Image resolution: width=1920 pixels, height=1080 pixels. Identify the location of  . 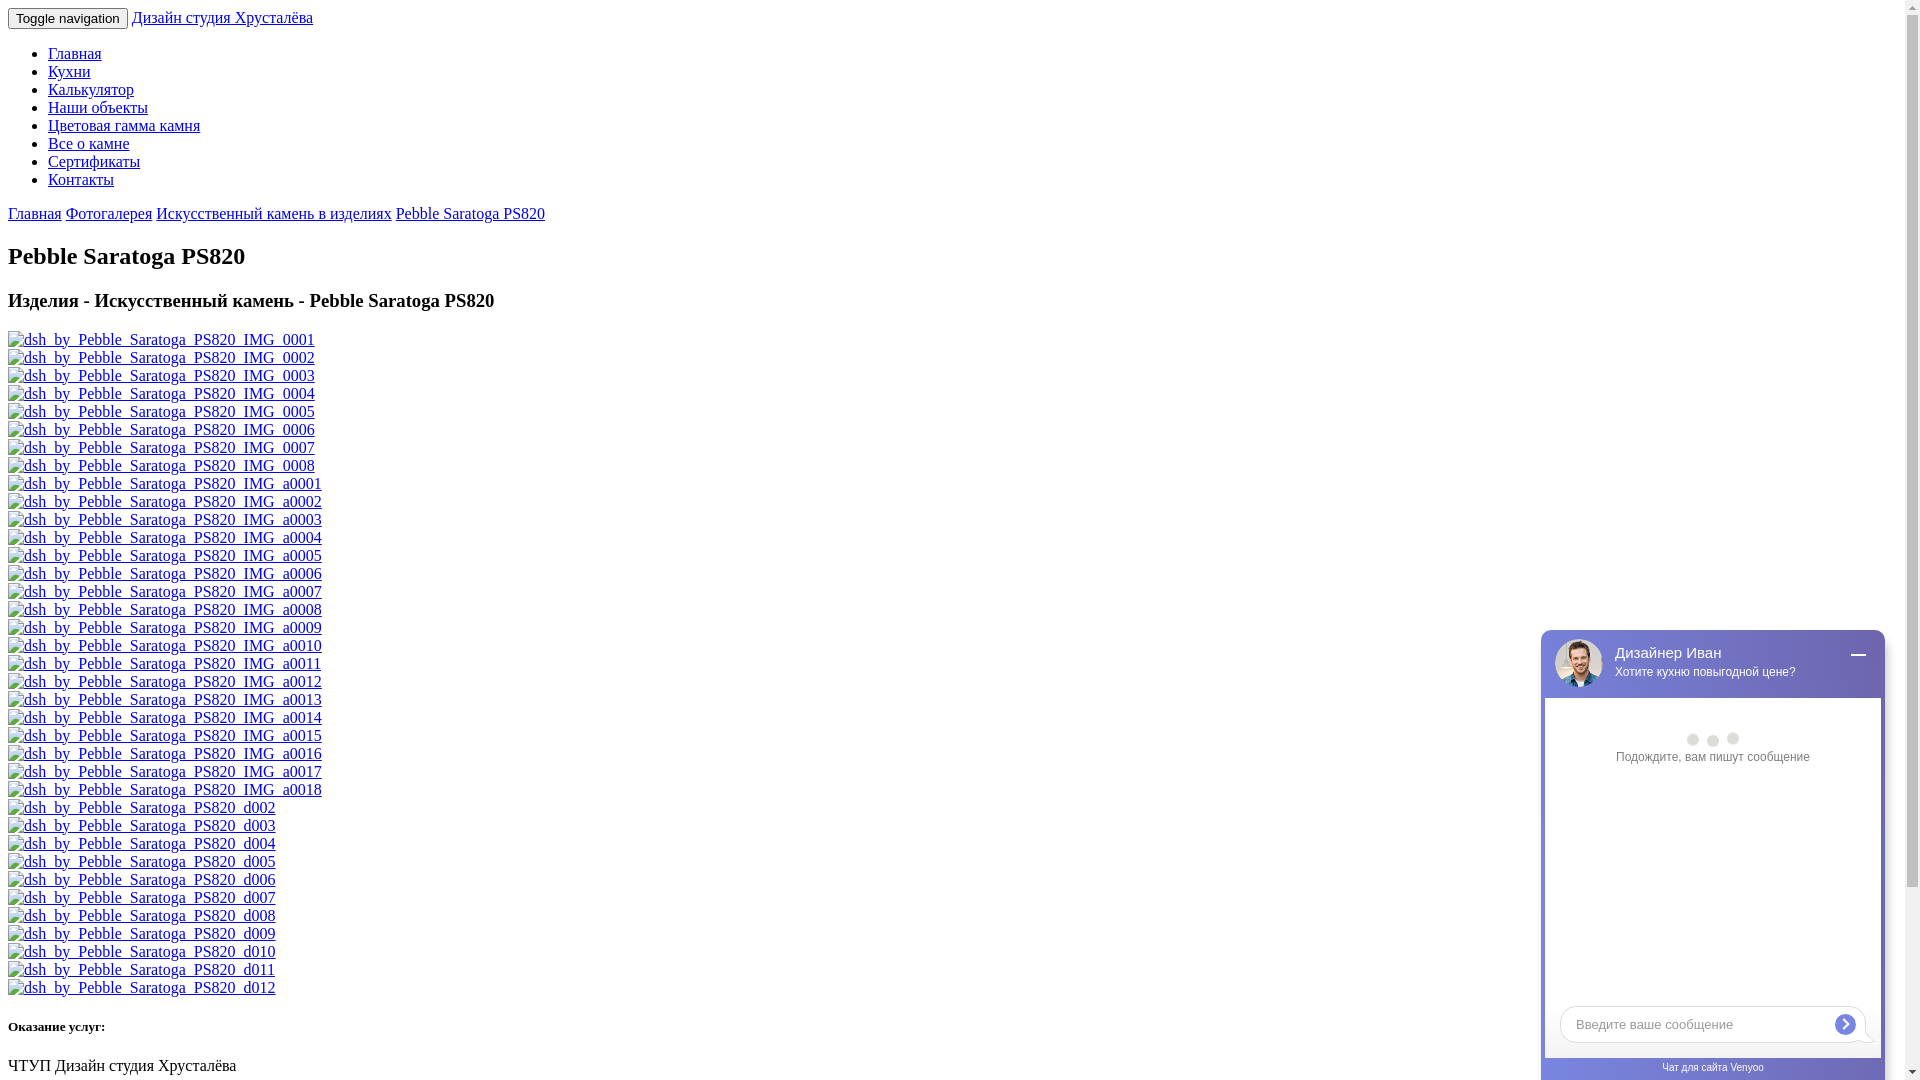
(164, 664).